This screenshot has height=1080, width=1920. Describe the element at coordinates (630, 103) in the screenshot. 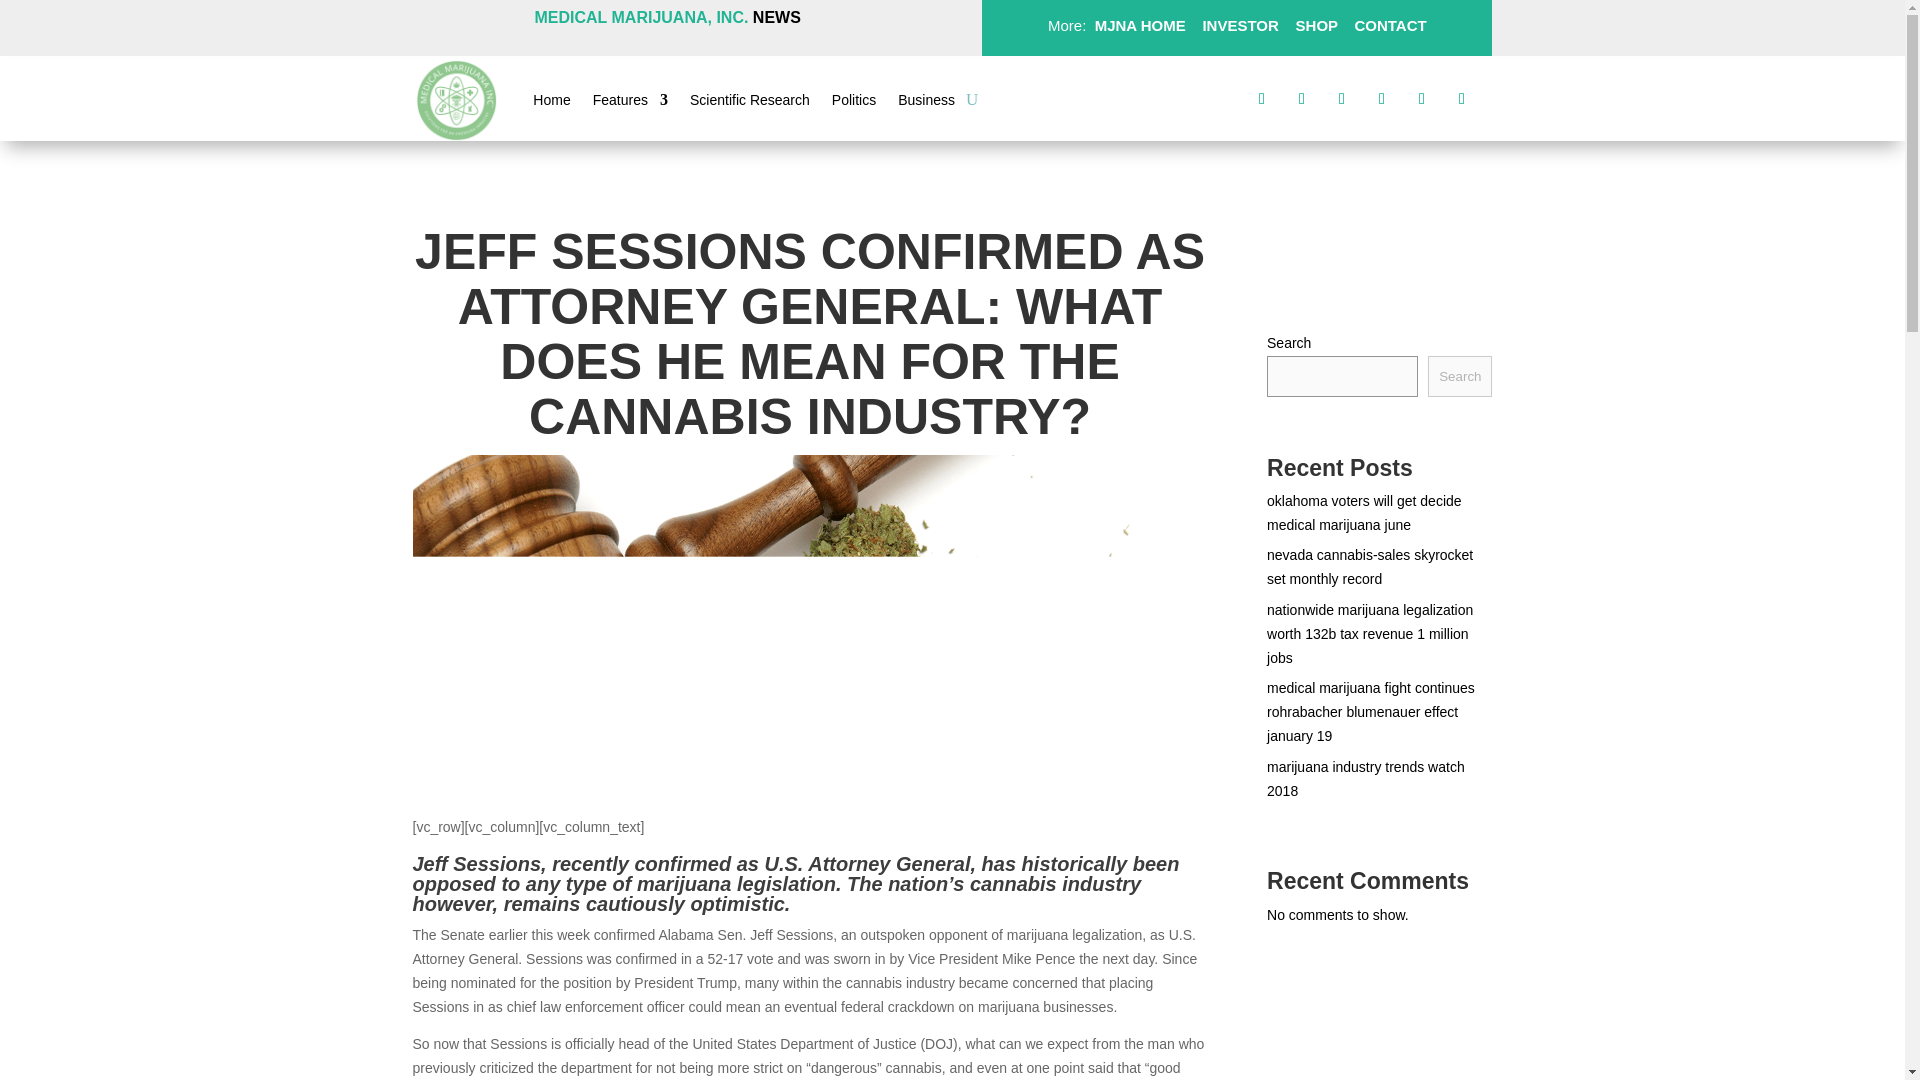

I see `Features` at that location.